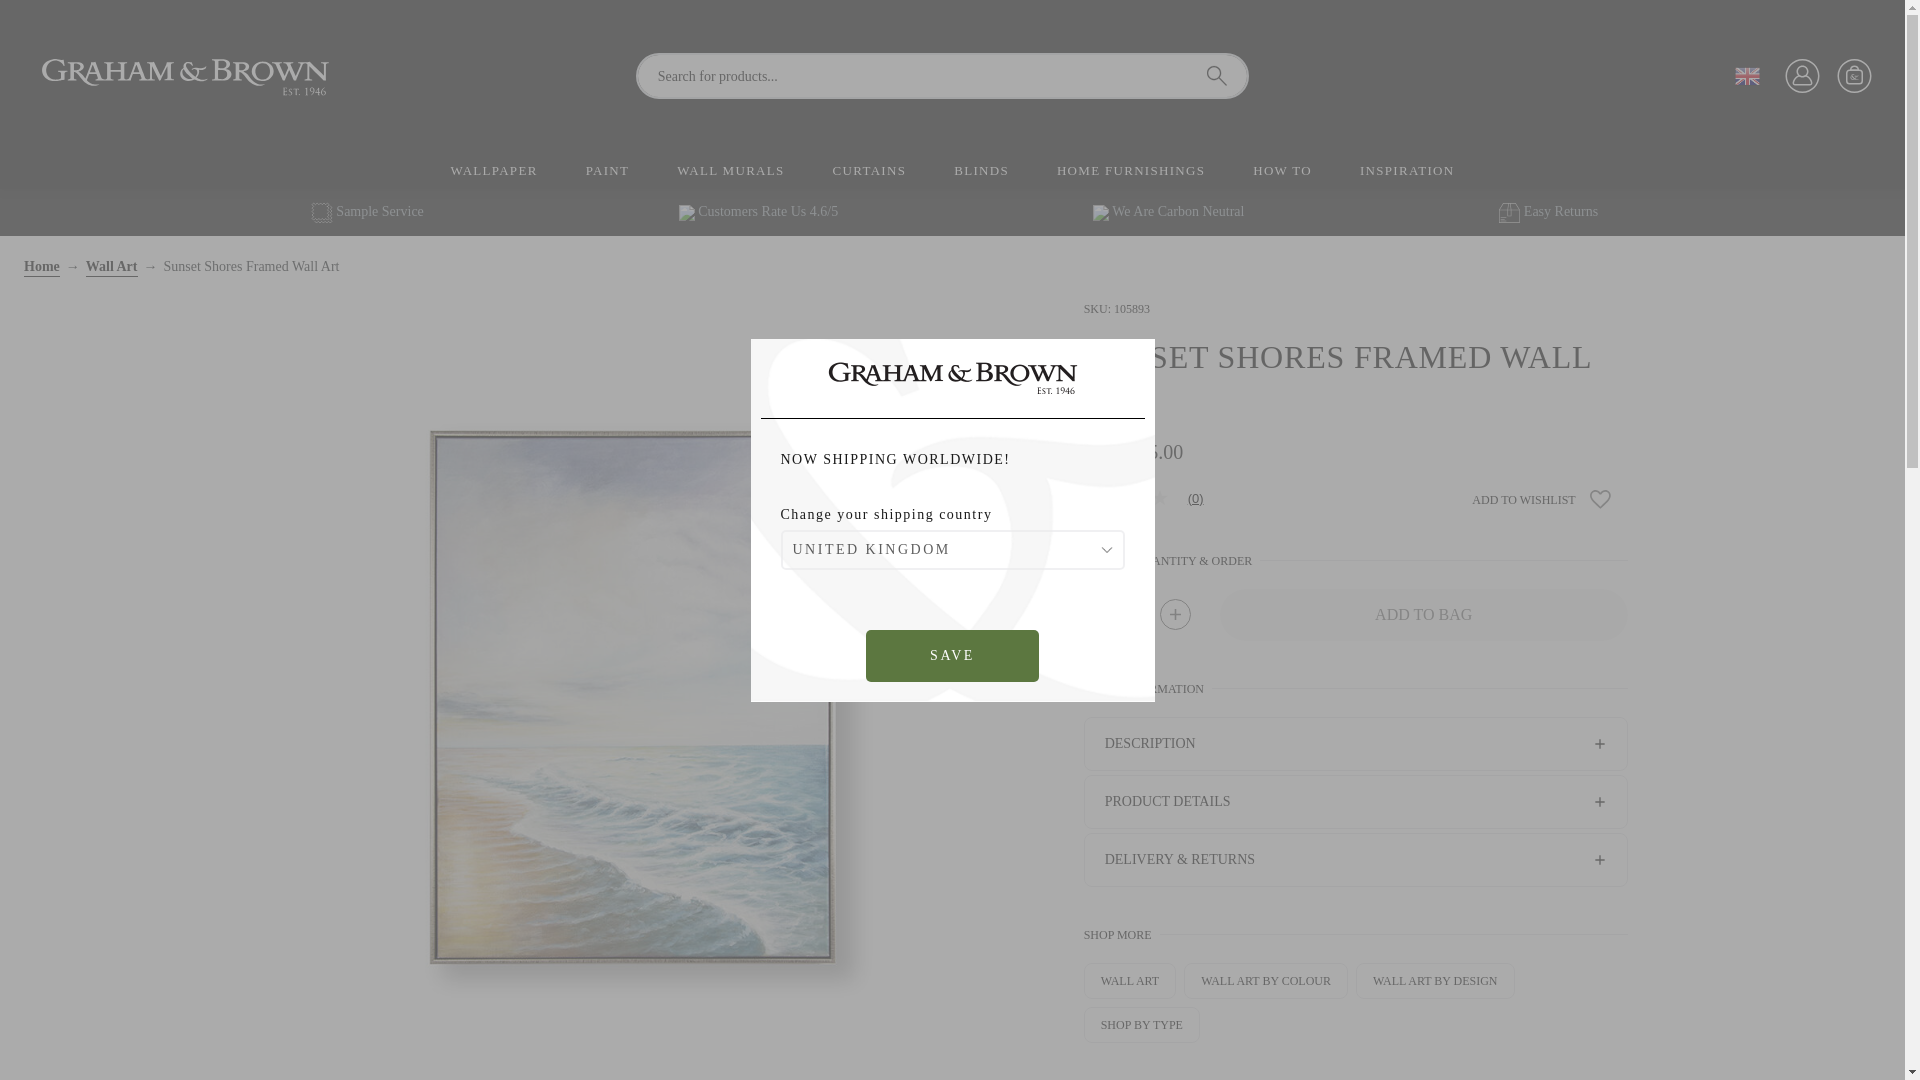  Describe the element at coordinates (1802, 76) in the screenshot. I see `Sign In` at that location.